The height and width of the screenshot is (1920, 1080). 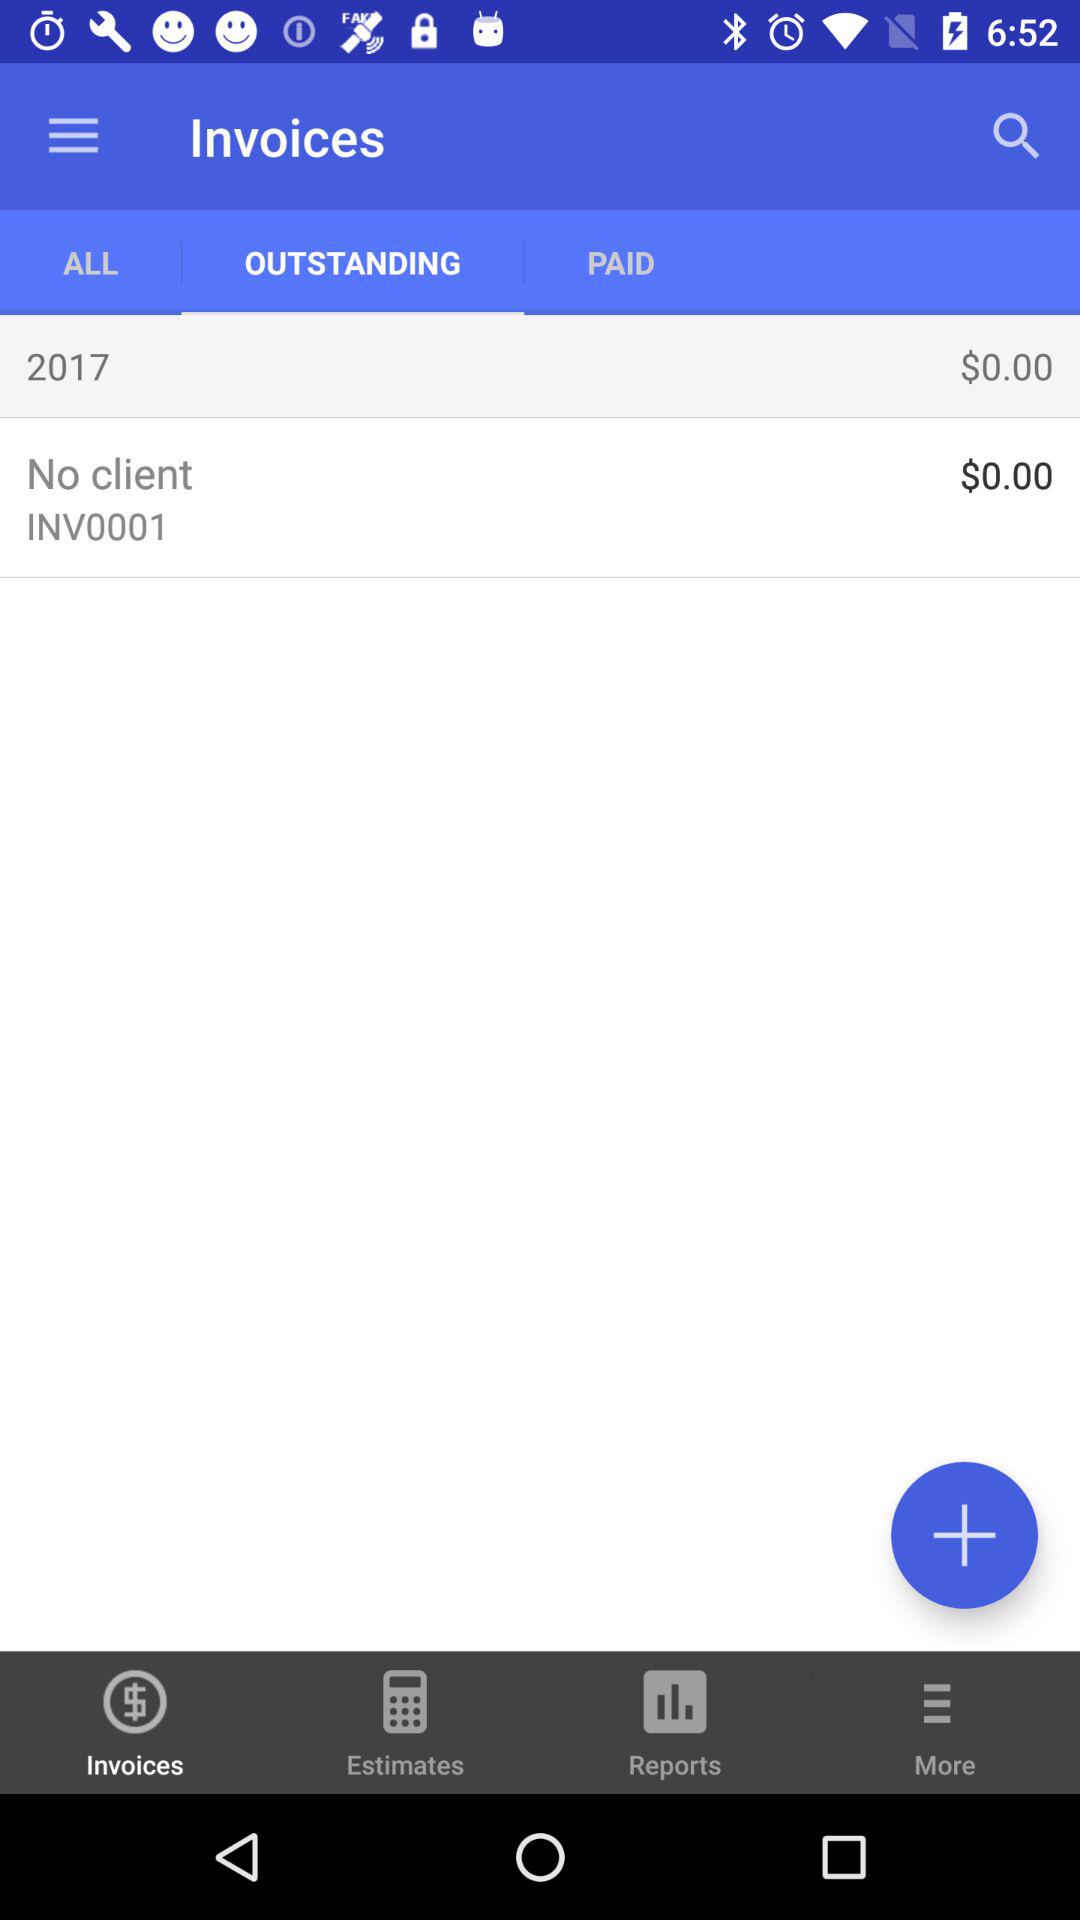 What do you see at coordinates (964, 1534) in the screenshot?
I see `press the positive symbol` at bounding box center [964, 1534].